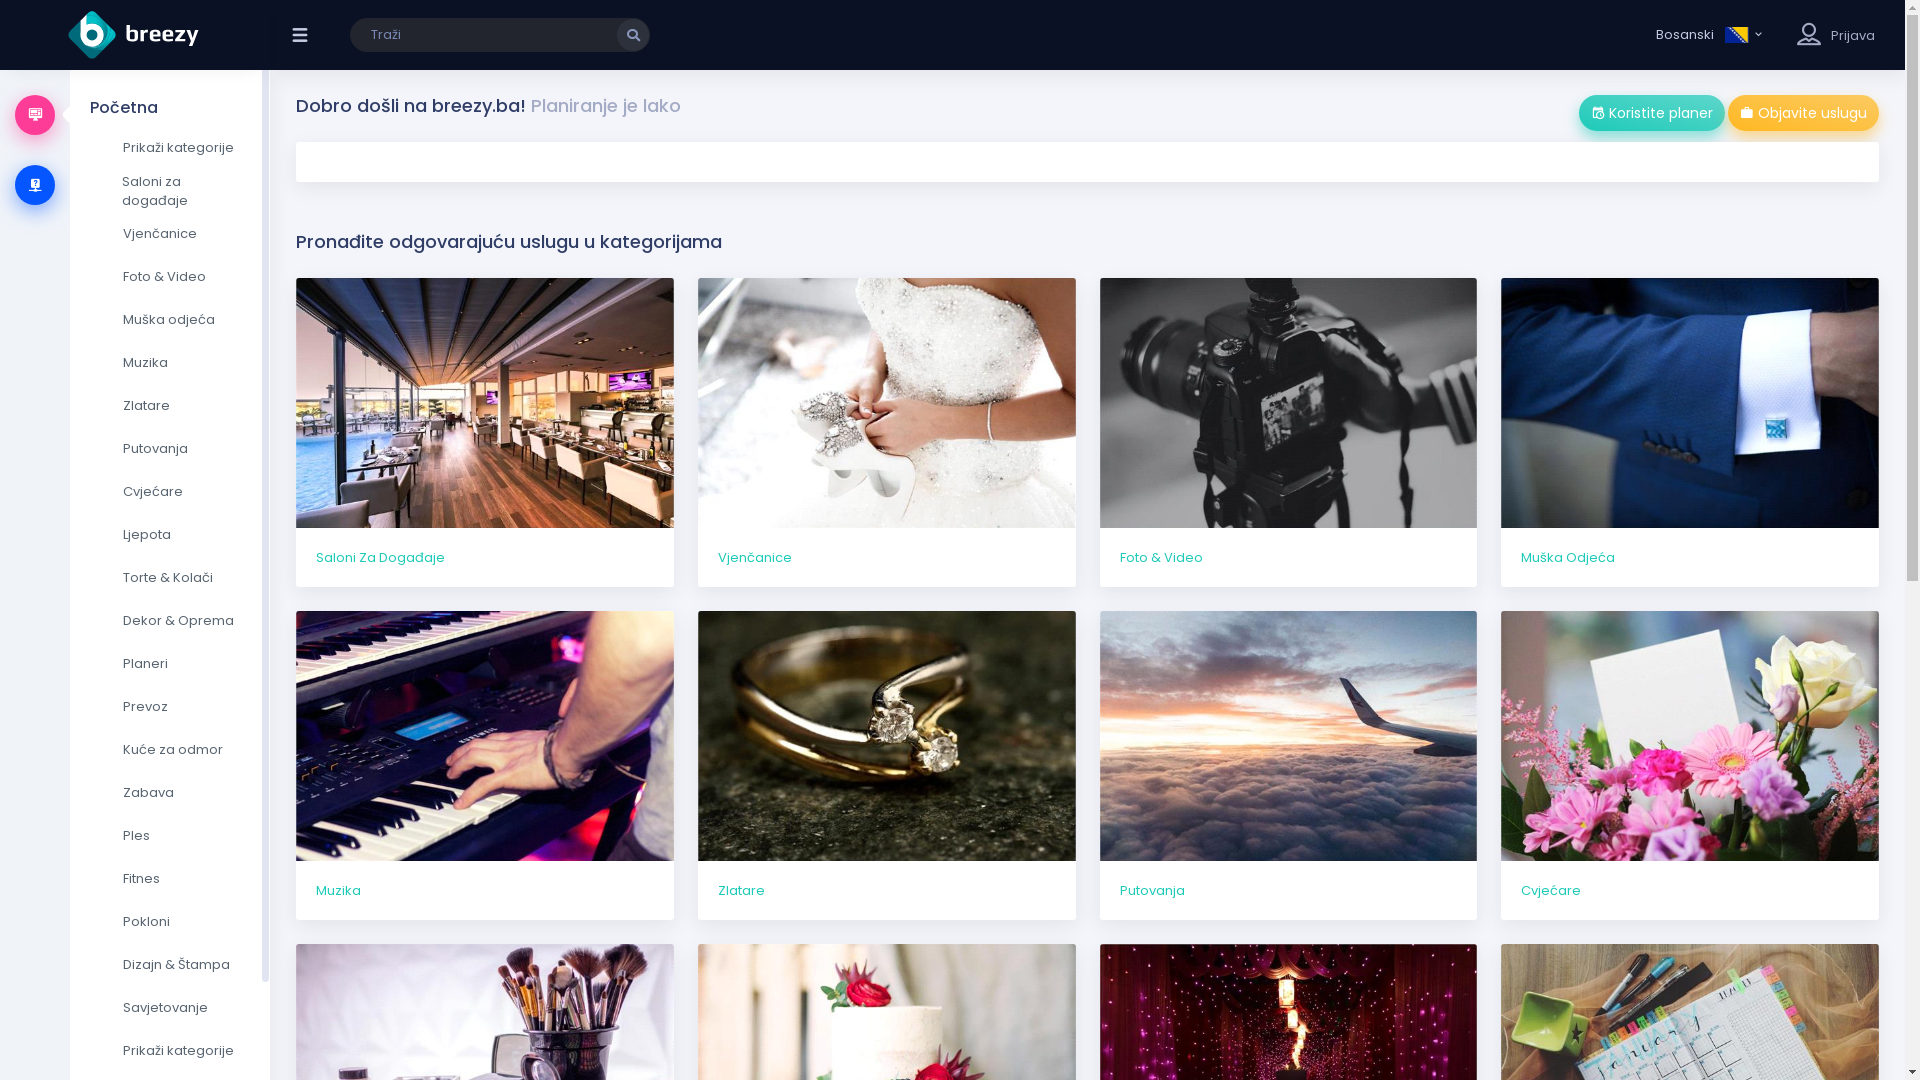 The width and height of the screenshot is (1920, 1080). I want to click on Zlatare, so click(170, 406).